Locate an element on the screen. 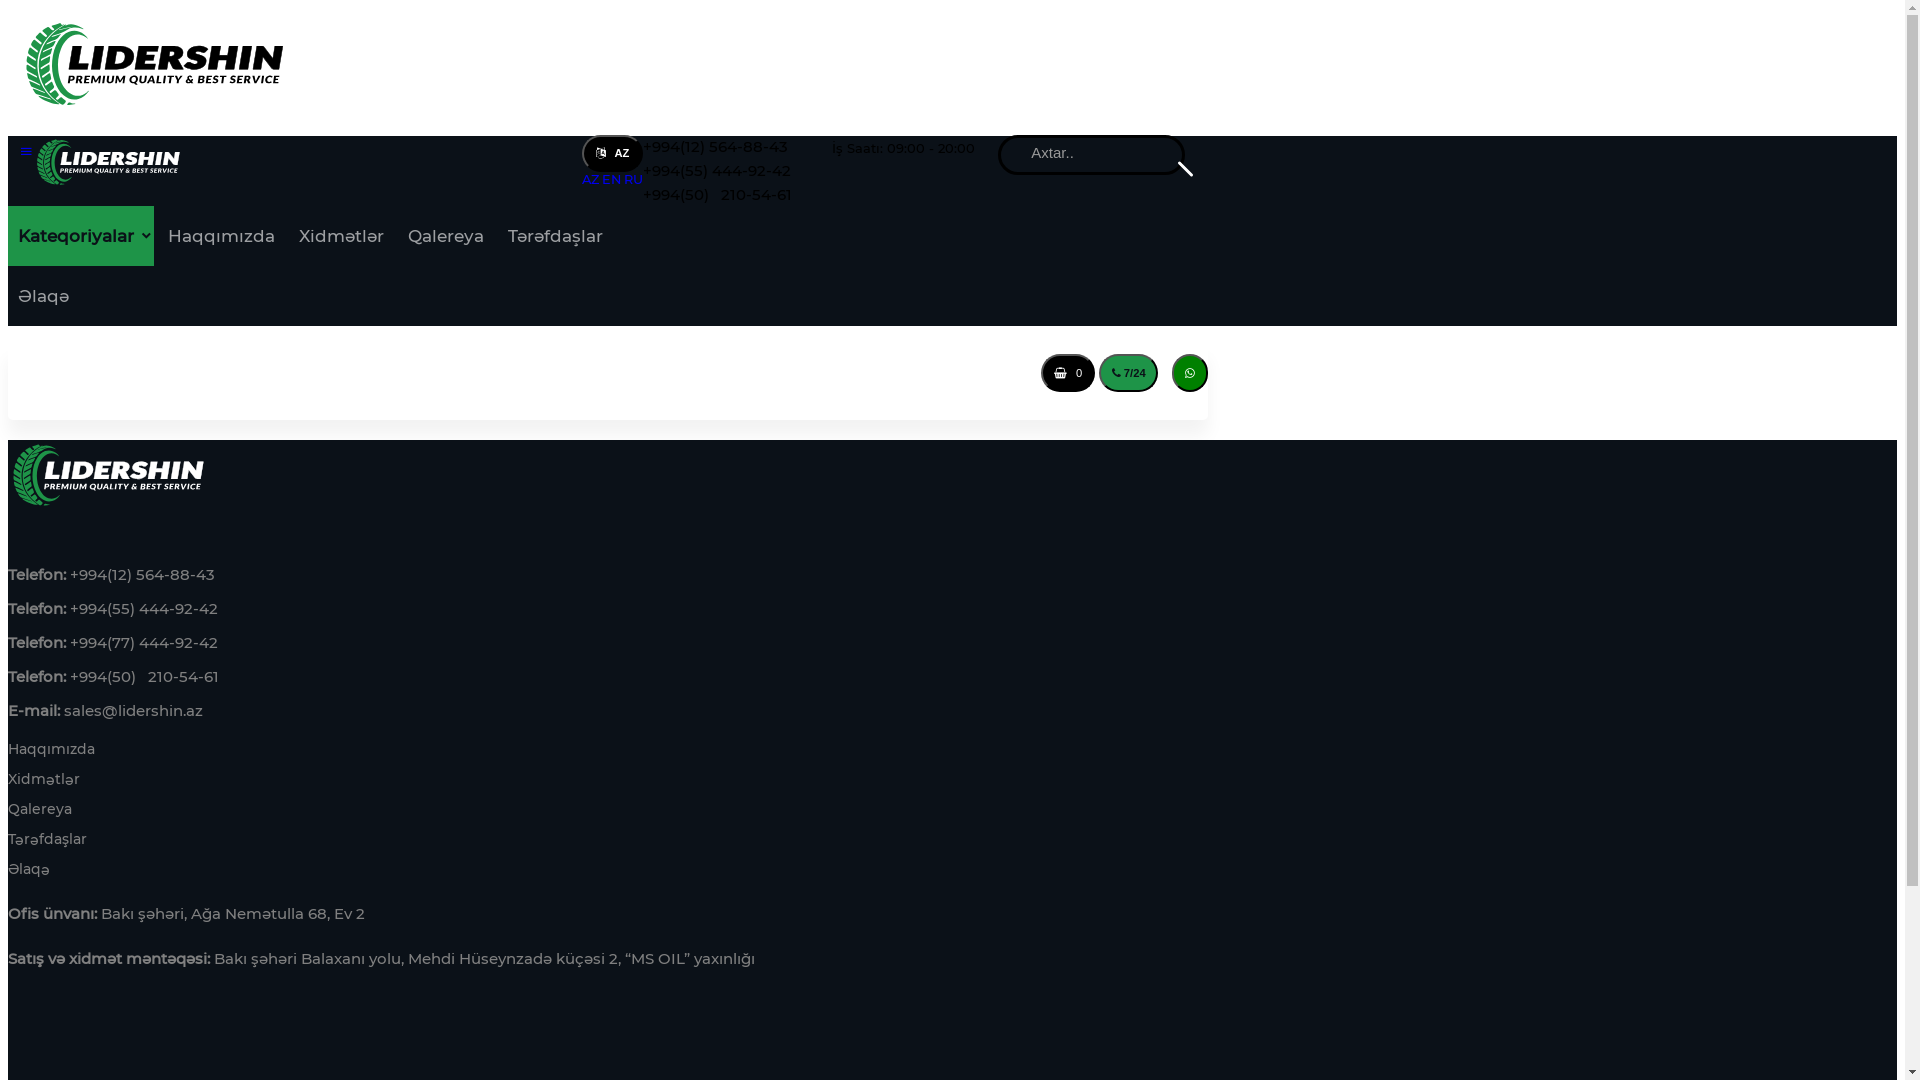  +994(50)   210-54-61 is located at coordinates (718, 195).